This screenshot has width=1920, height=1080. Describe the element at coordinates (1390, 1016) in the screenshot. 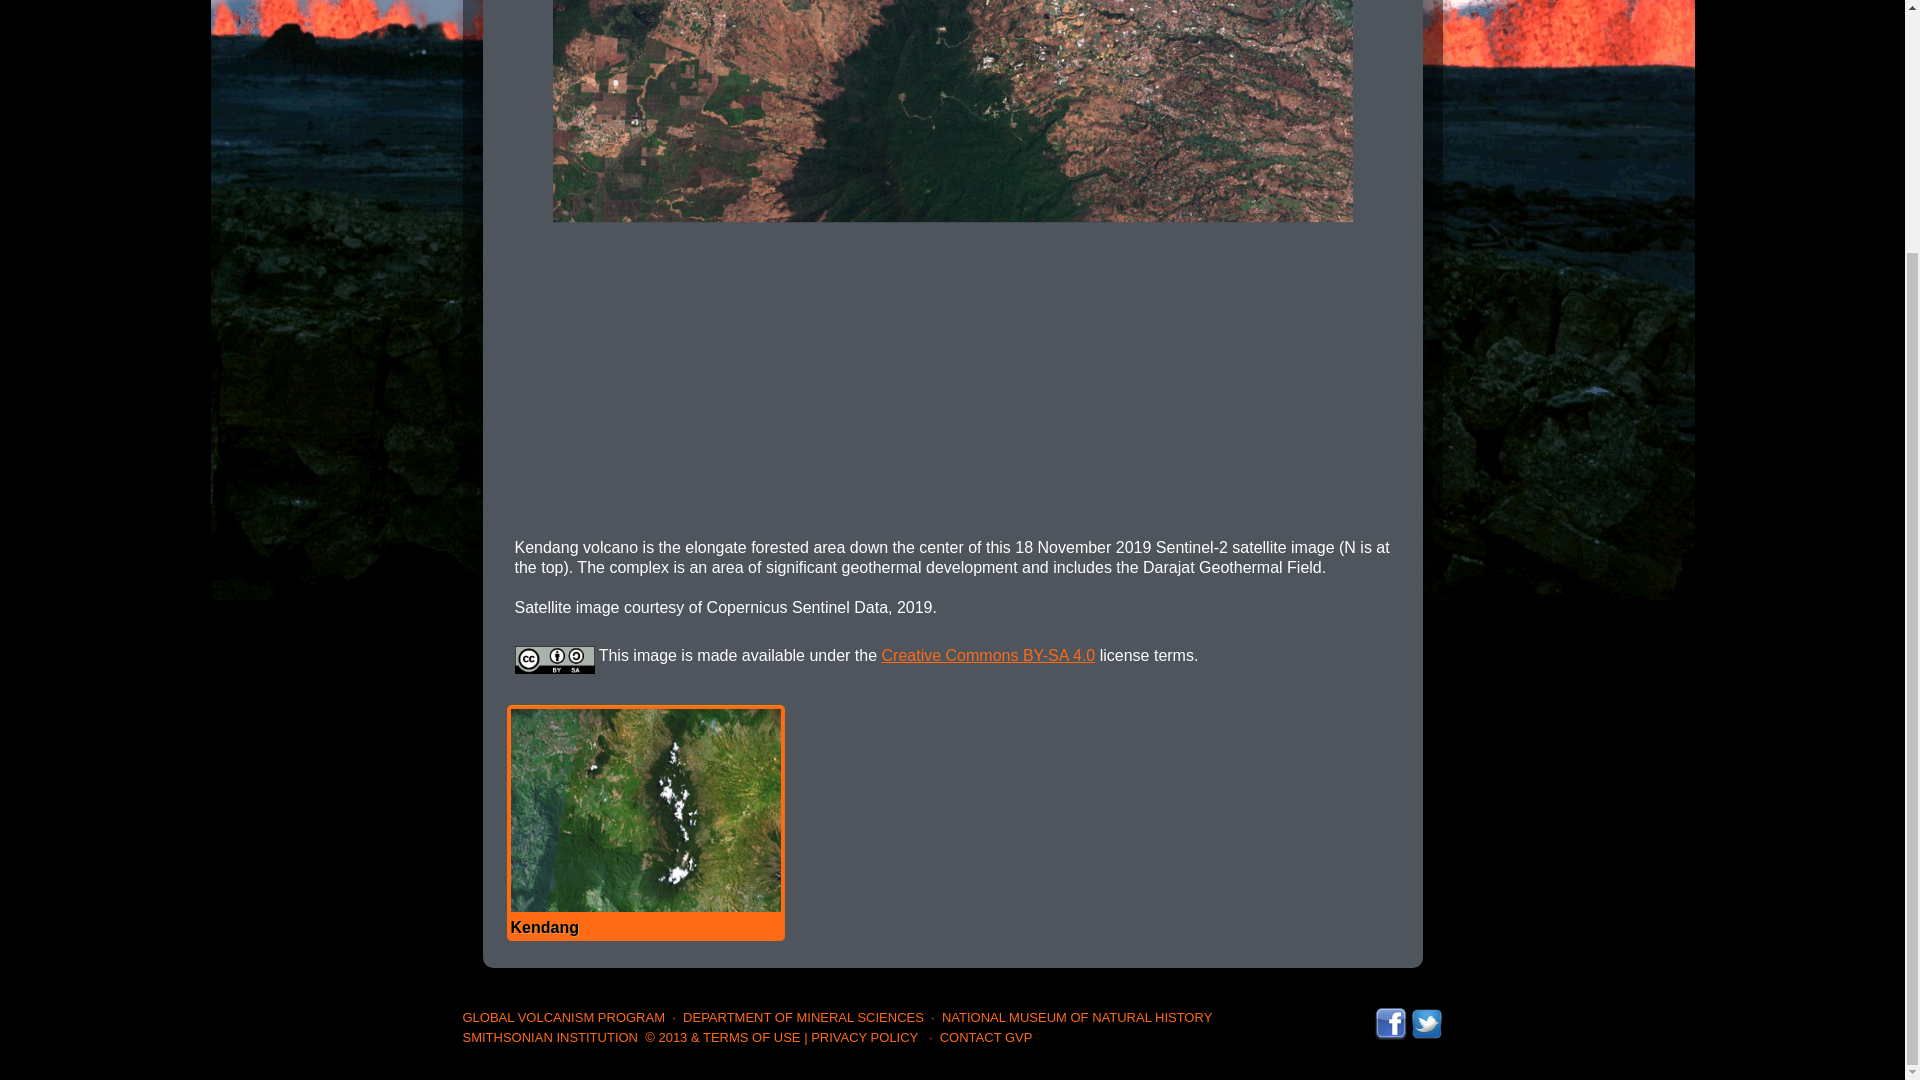

I see `Facebook` at that location.